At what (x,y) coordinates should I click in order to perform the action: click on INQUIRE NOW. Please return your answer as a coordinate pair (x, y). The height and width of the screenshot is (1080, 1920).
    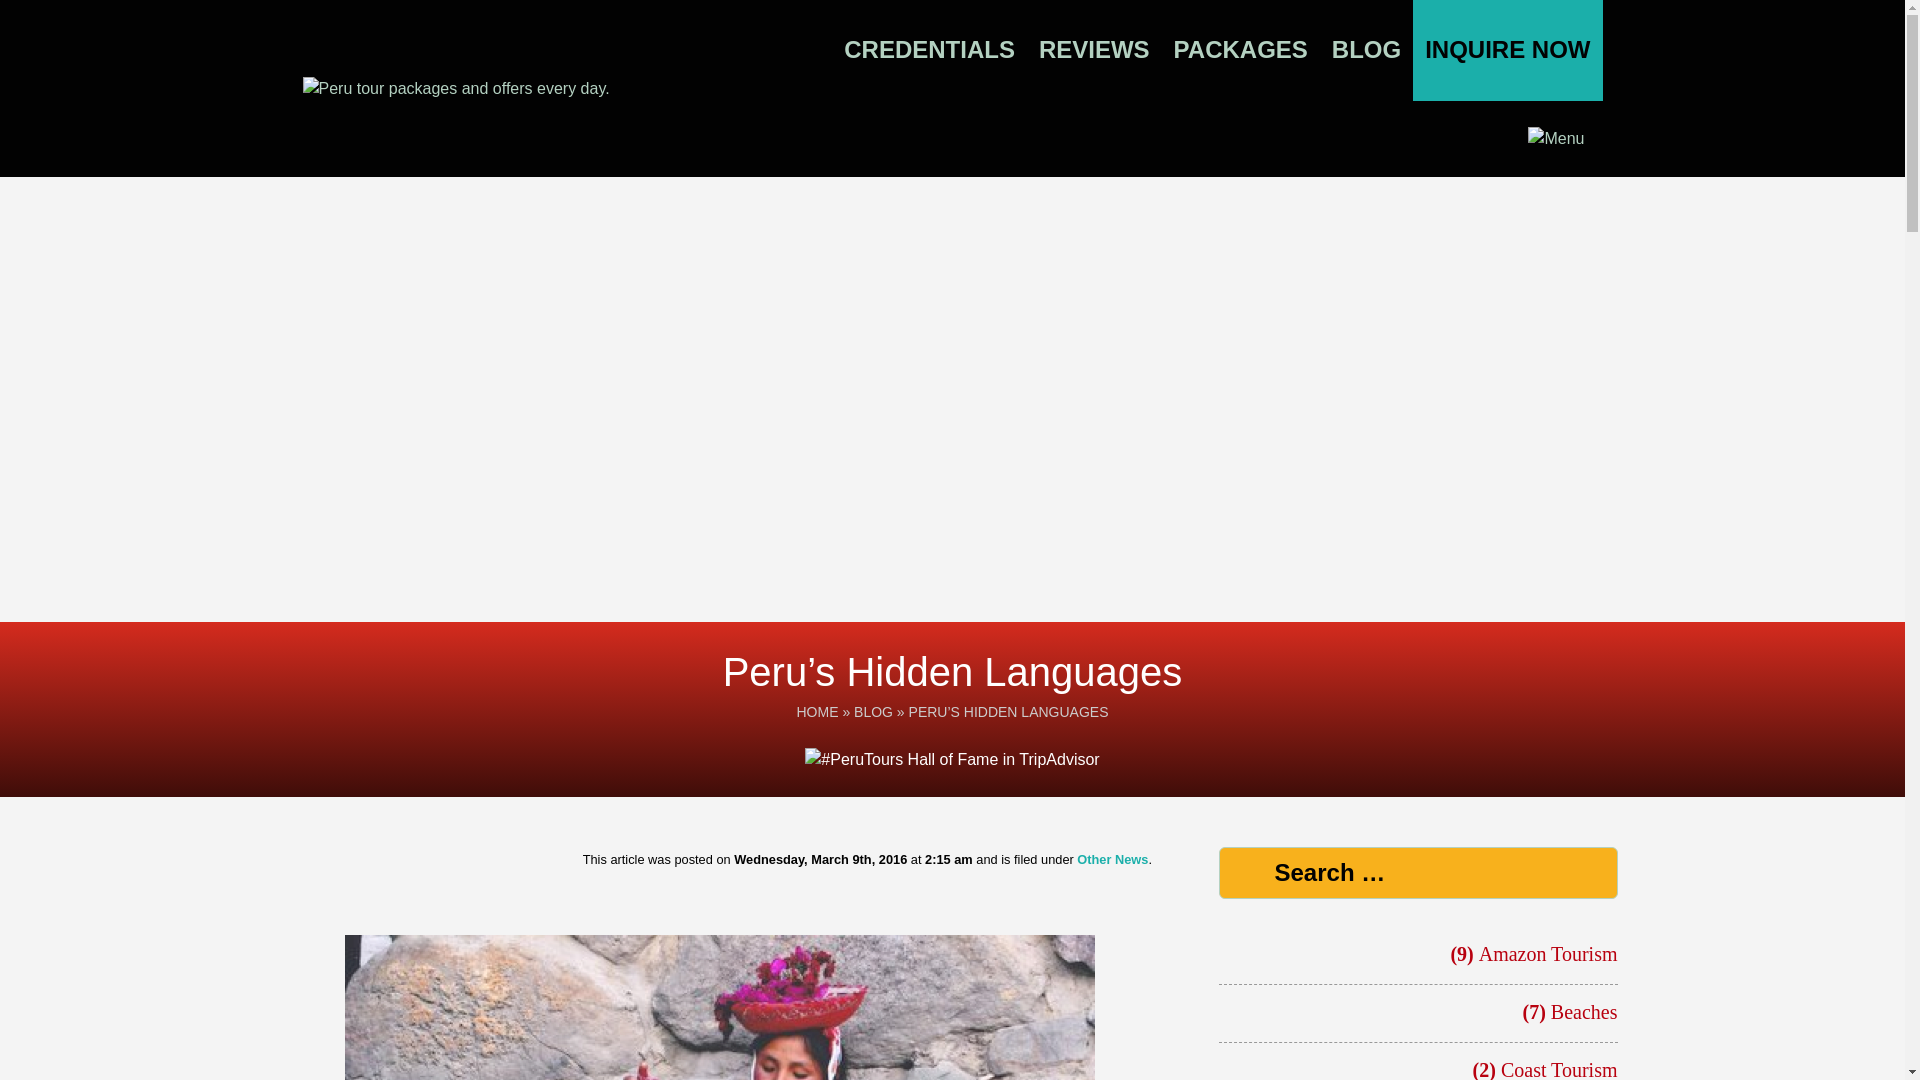
    Looking at the image, I should click on (1507, 50).